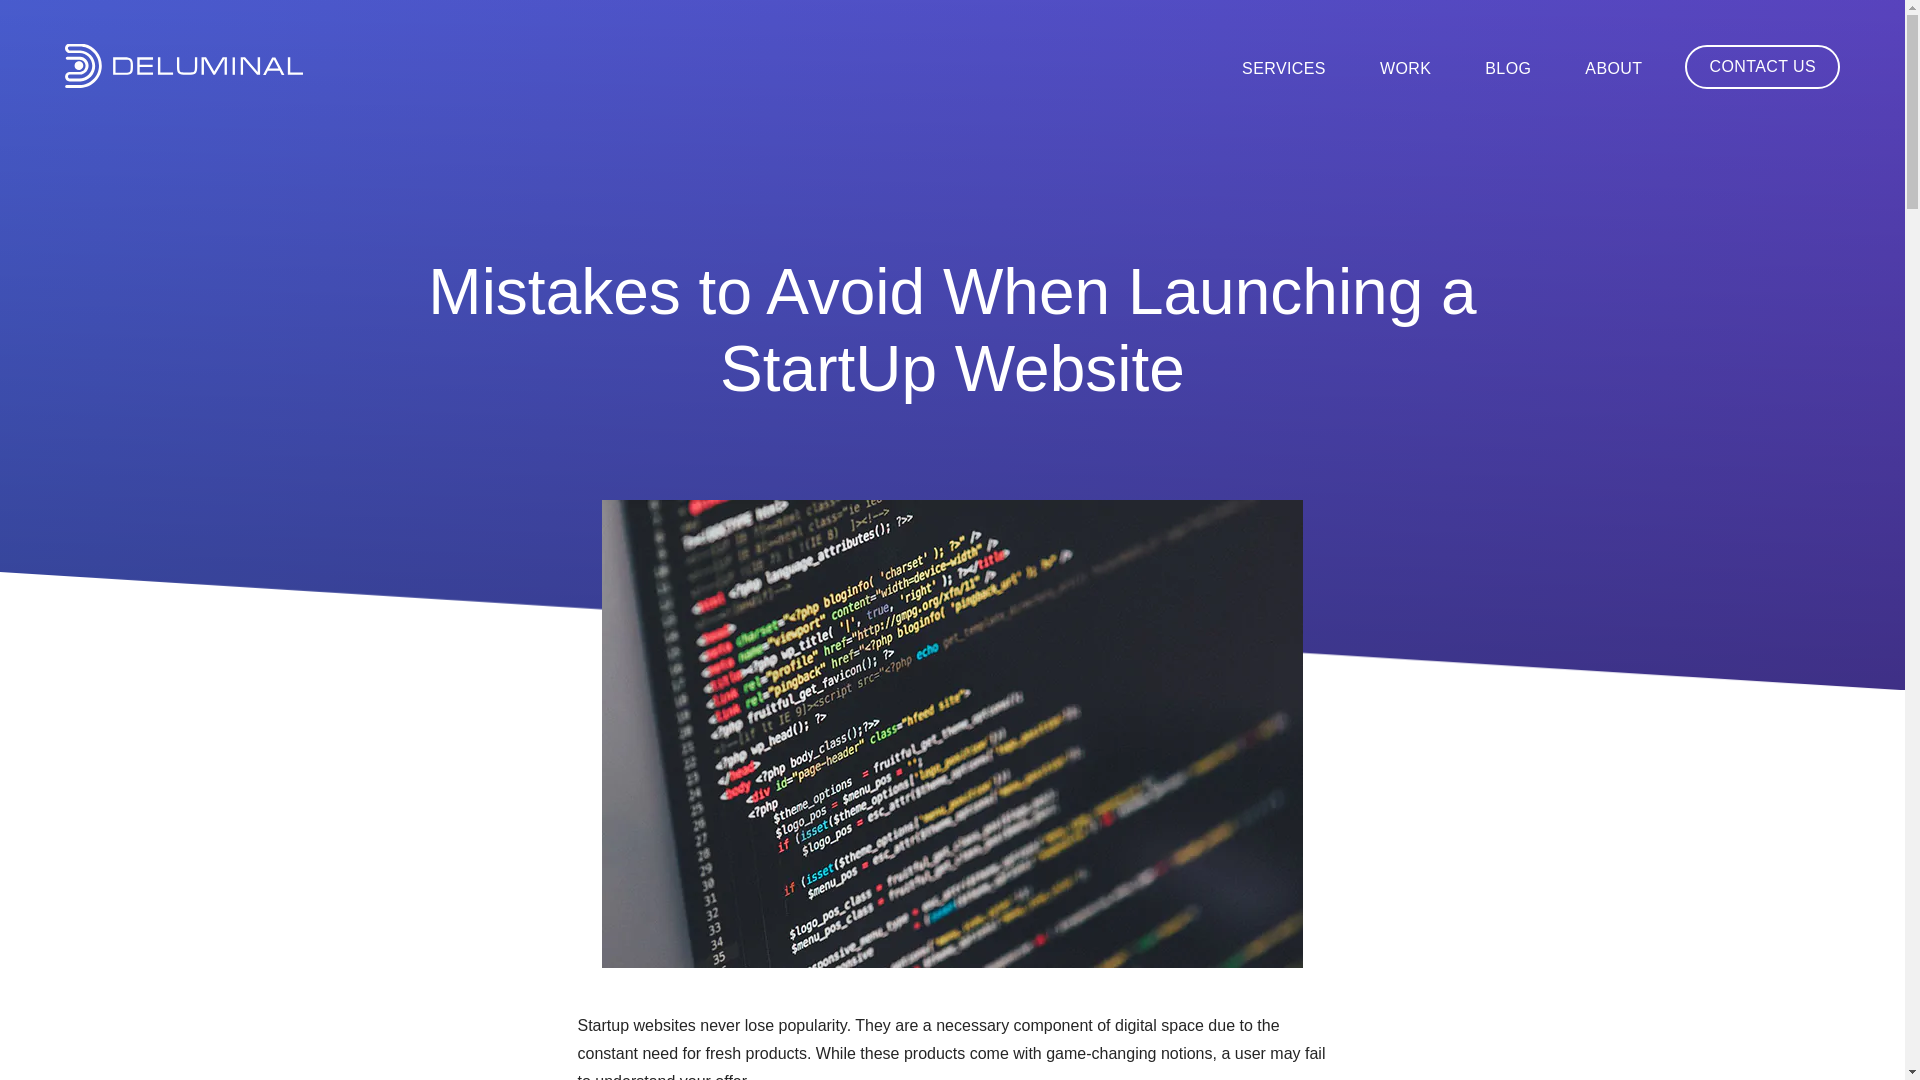 This screenshot has height=1080, width=1920. Describe the element at coordinates (1613, 68) in the screenshot. I see `ABOUT` at that location.